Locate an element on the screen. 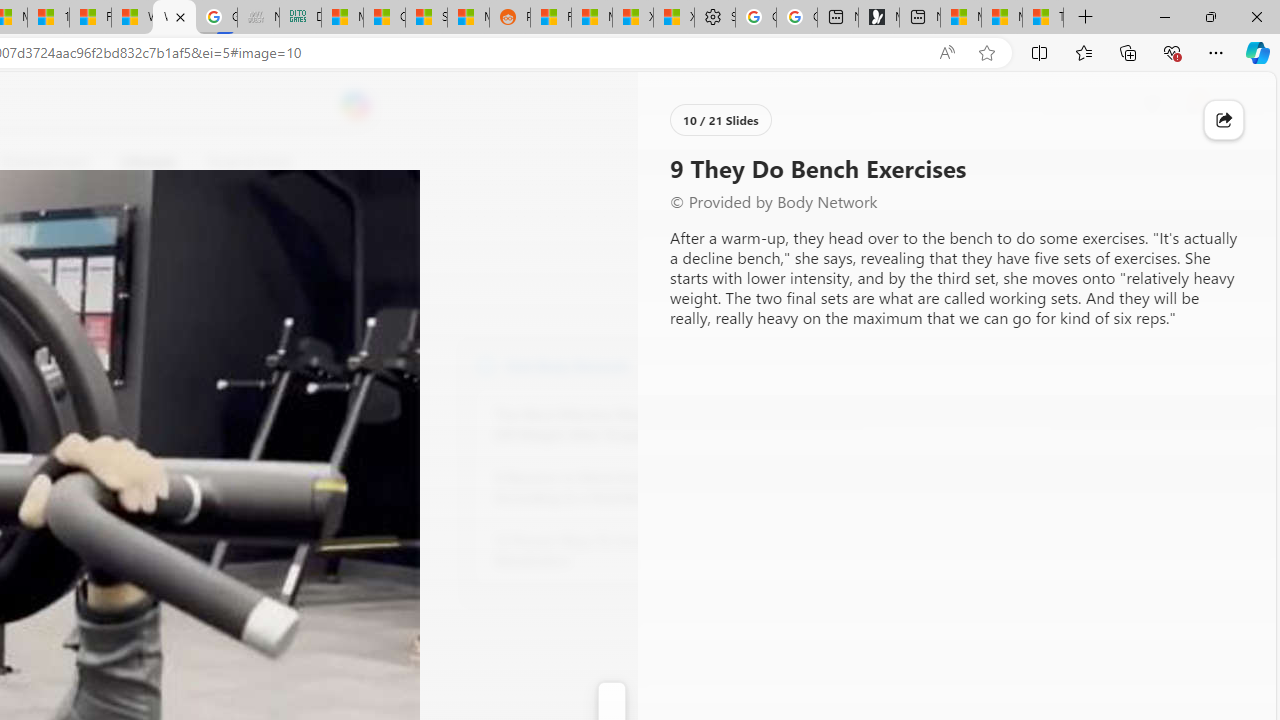 Image resolution: width=1280 pixels, height=720 pixels. DITOGAMES AG Imprint is located at coordinates (300, 18).